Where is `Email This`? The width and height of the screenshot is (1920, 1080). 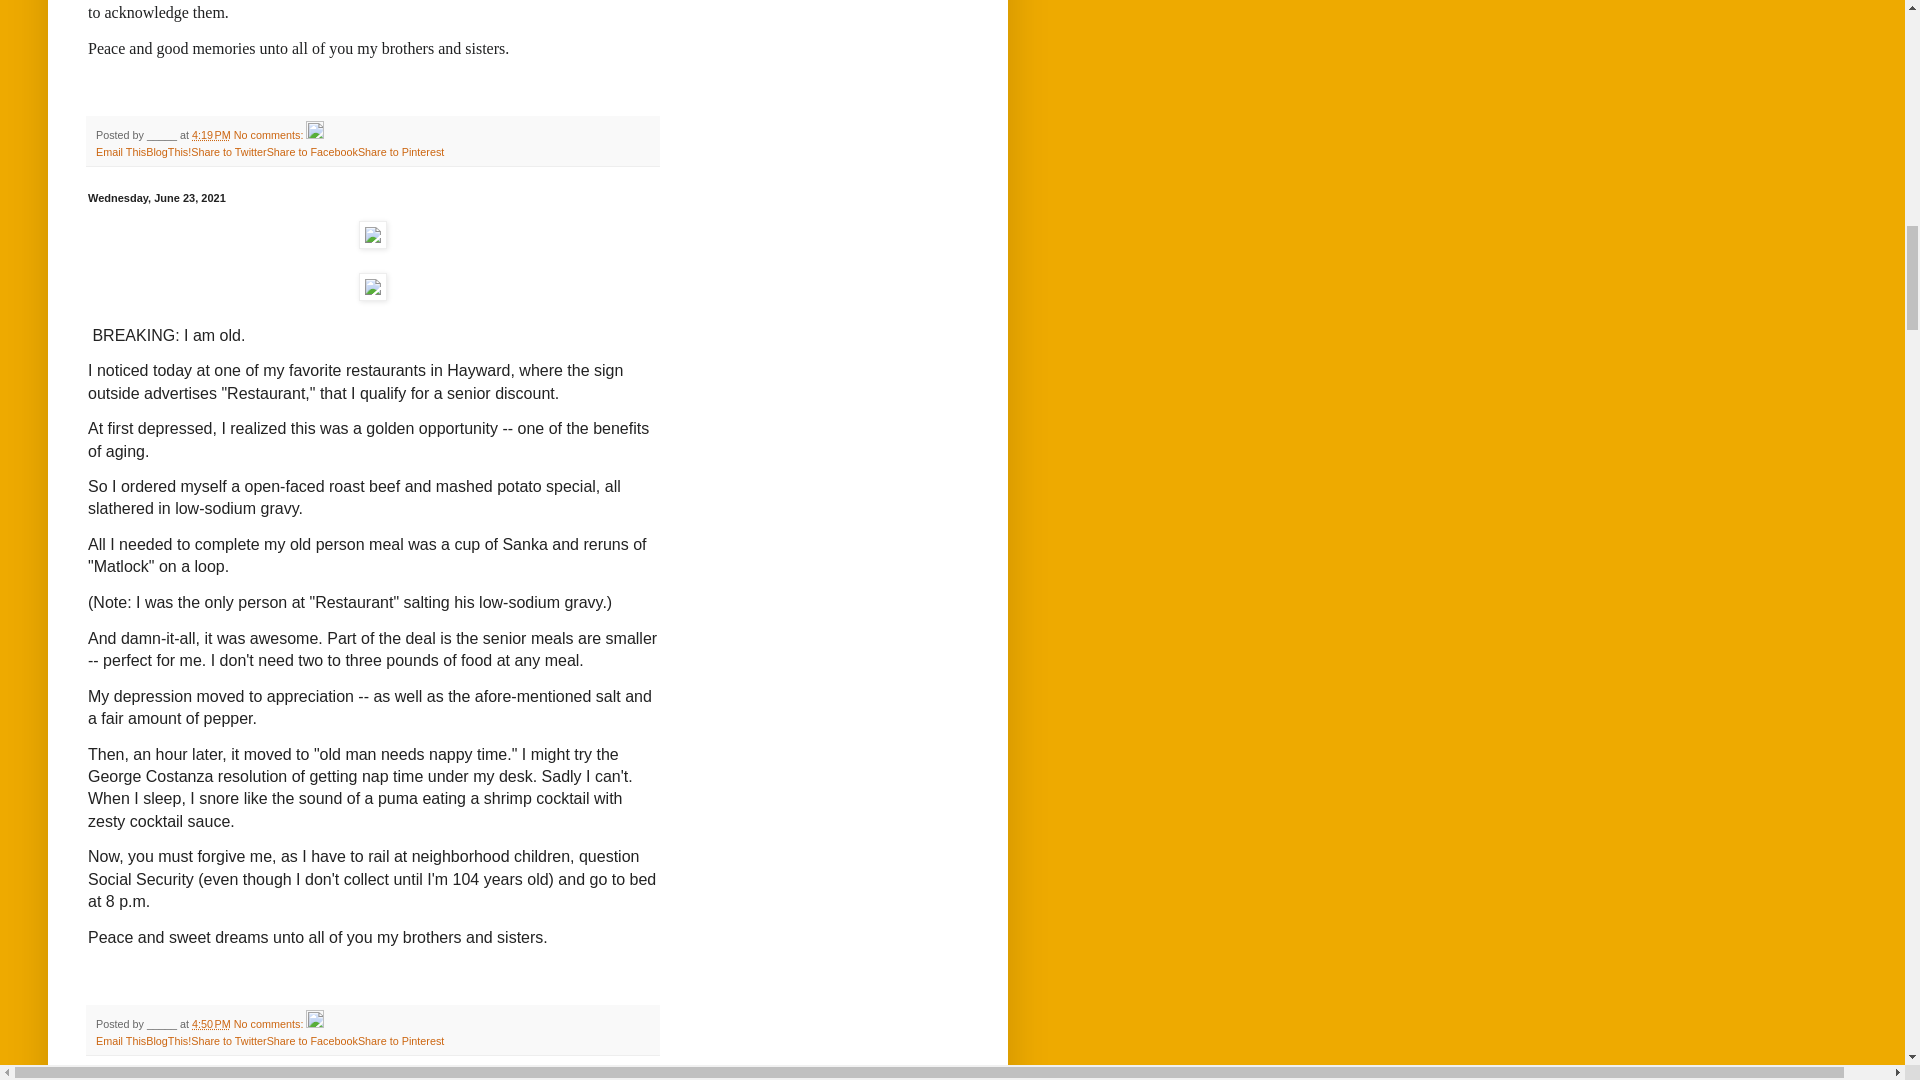
Email This is located at coordinates (120, 151).